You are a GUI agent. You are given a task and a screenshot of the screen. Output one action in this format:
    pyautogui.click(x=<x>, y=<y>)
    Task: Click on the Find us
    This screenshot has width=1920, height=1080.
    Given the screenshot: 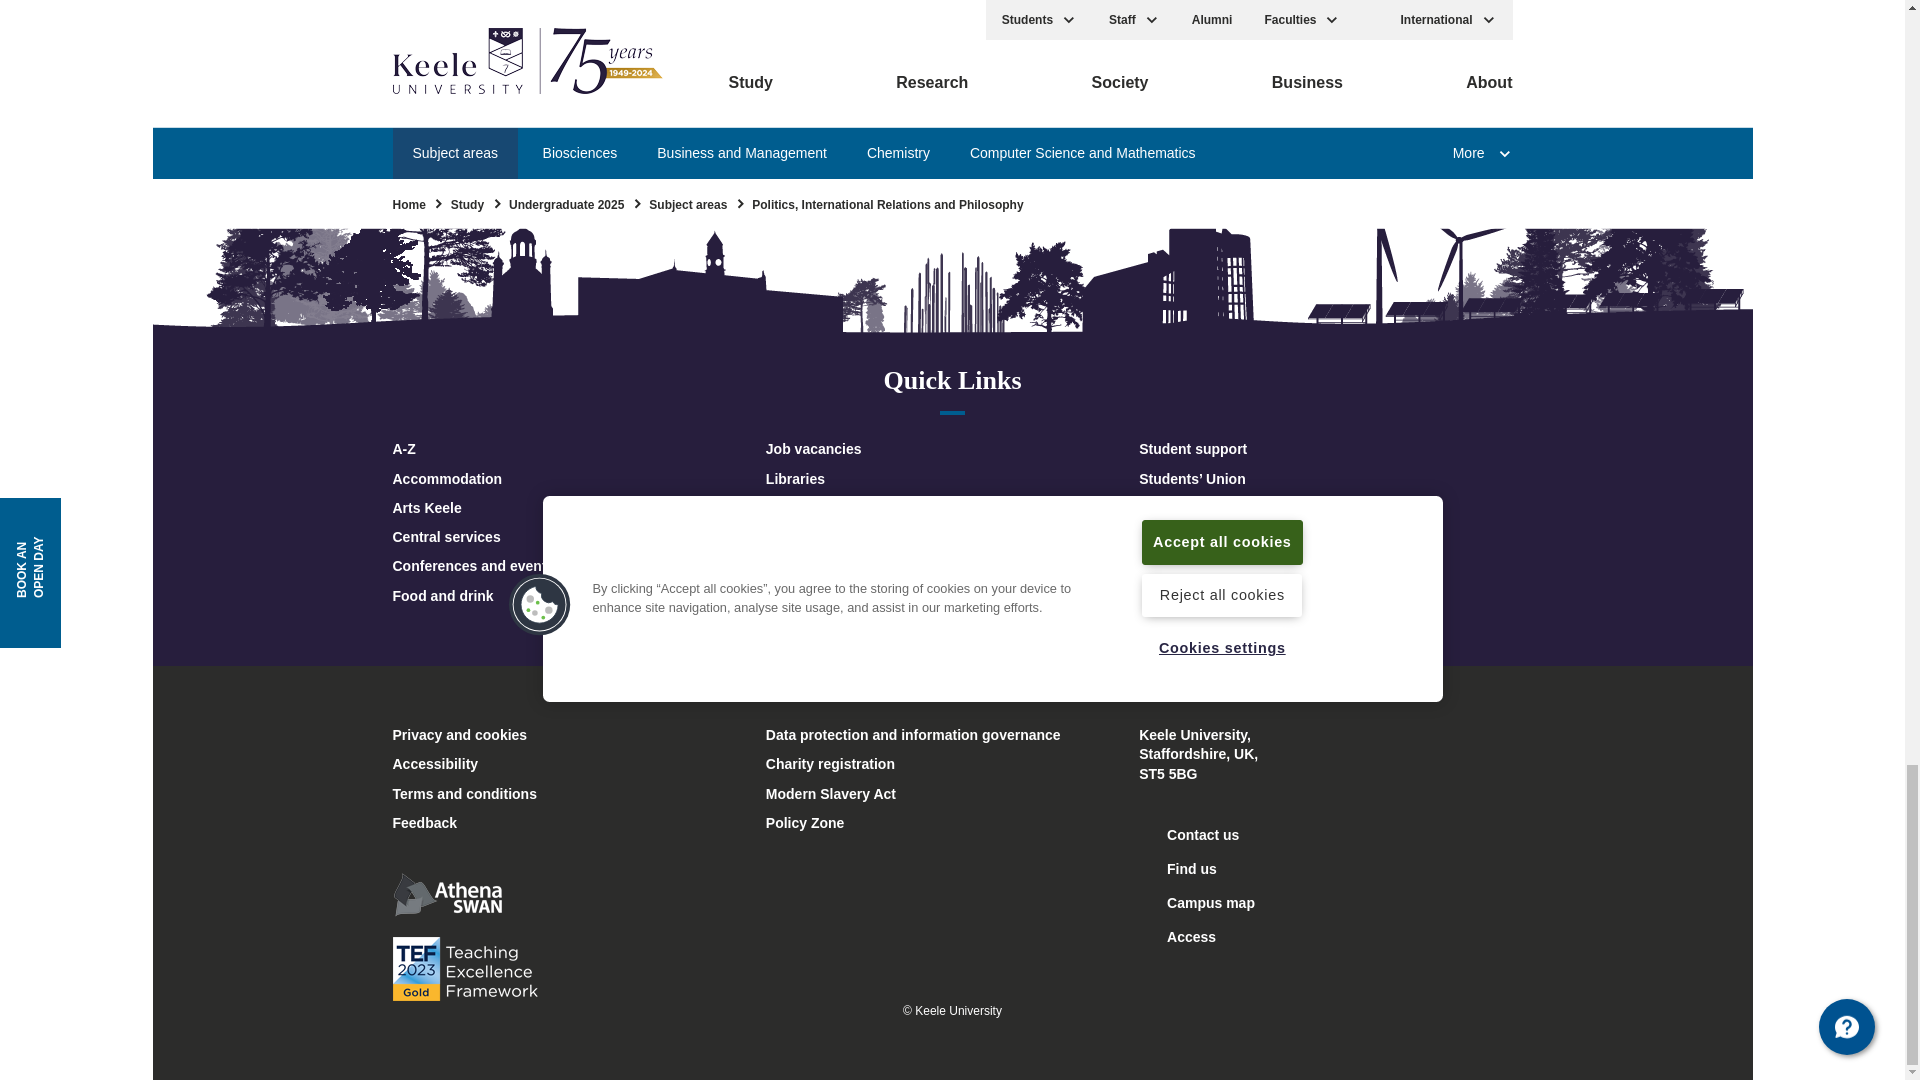 What is the action you would take?
    pyautogui.click(x=1178, y=870)
    